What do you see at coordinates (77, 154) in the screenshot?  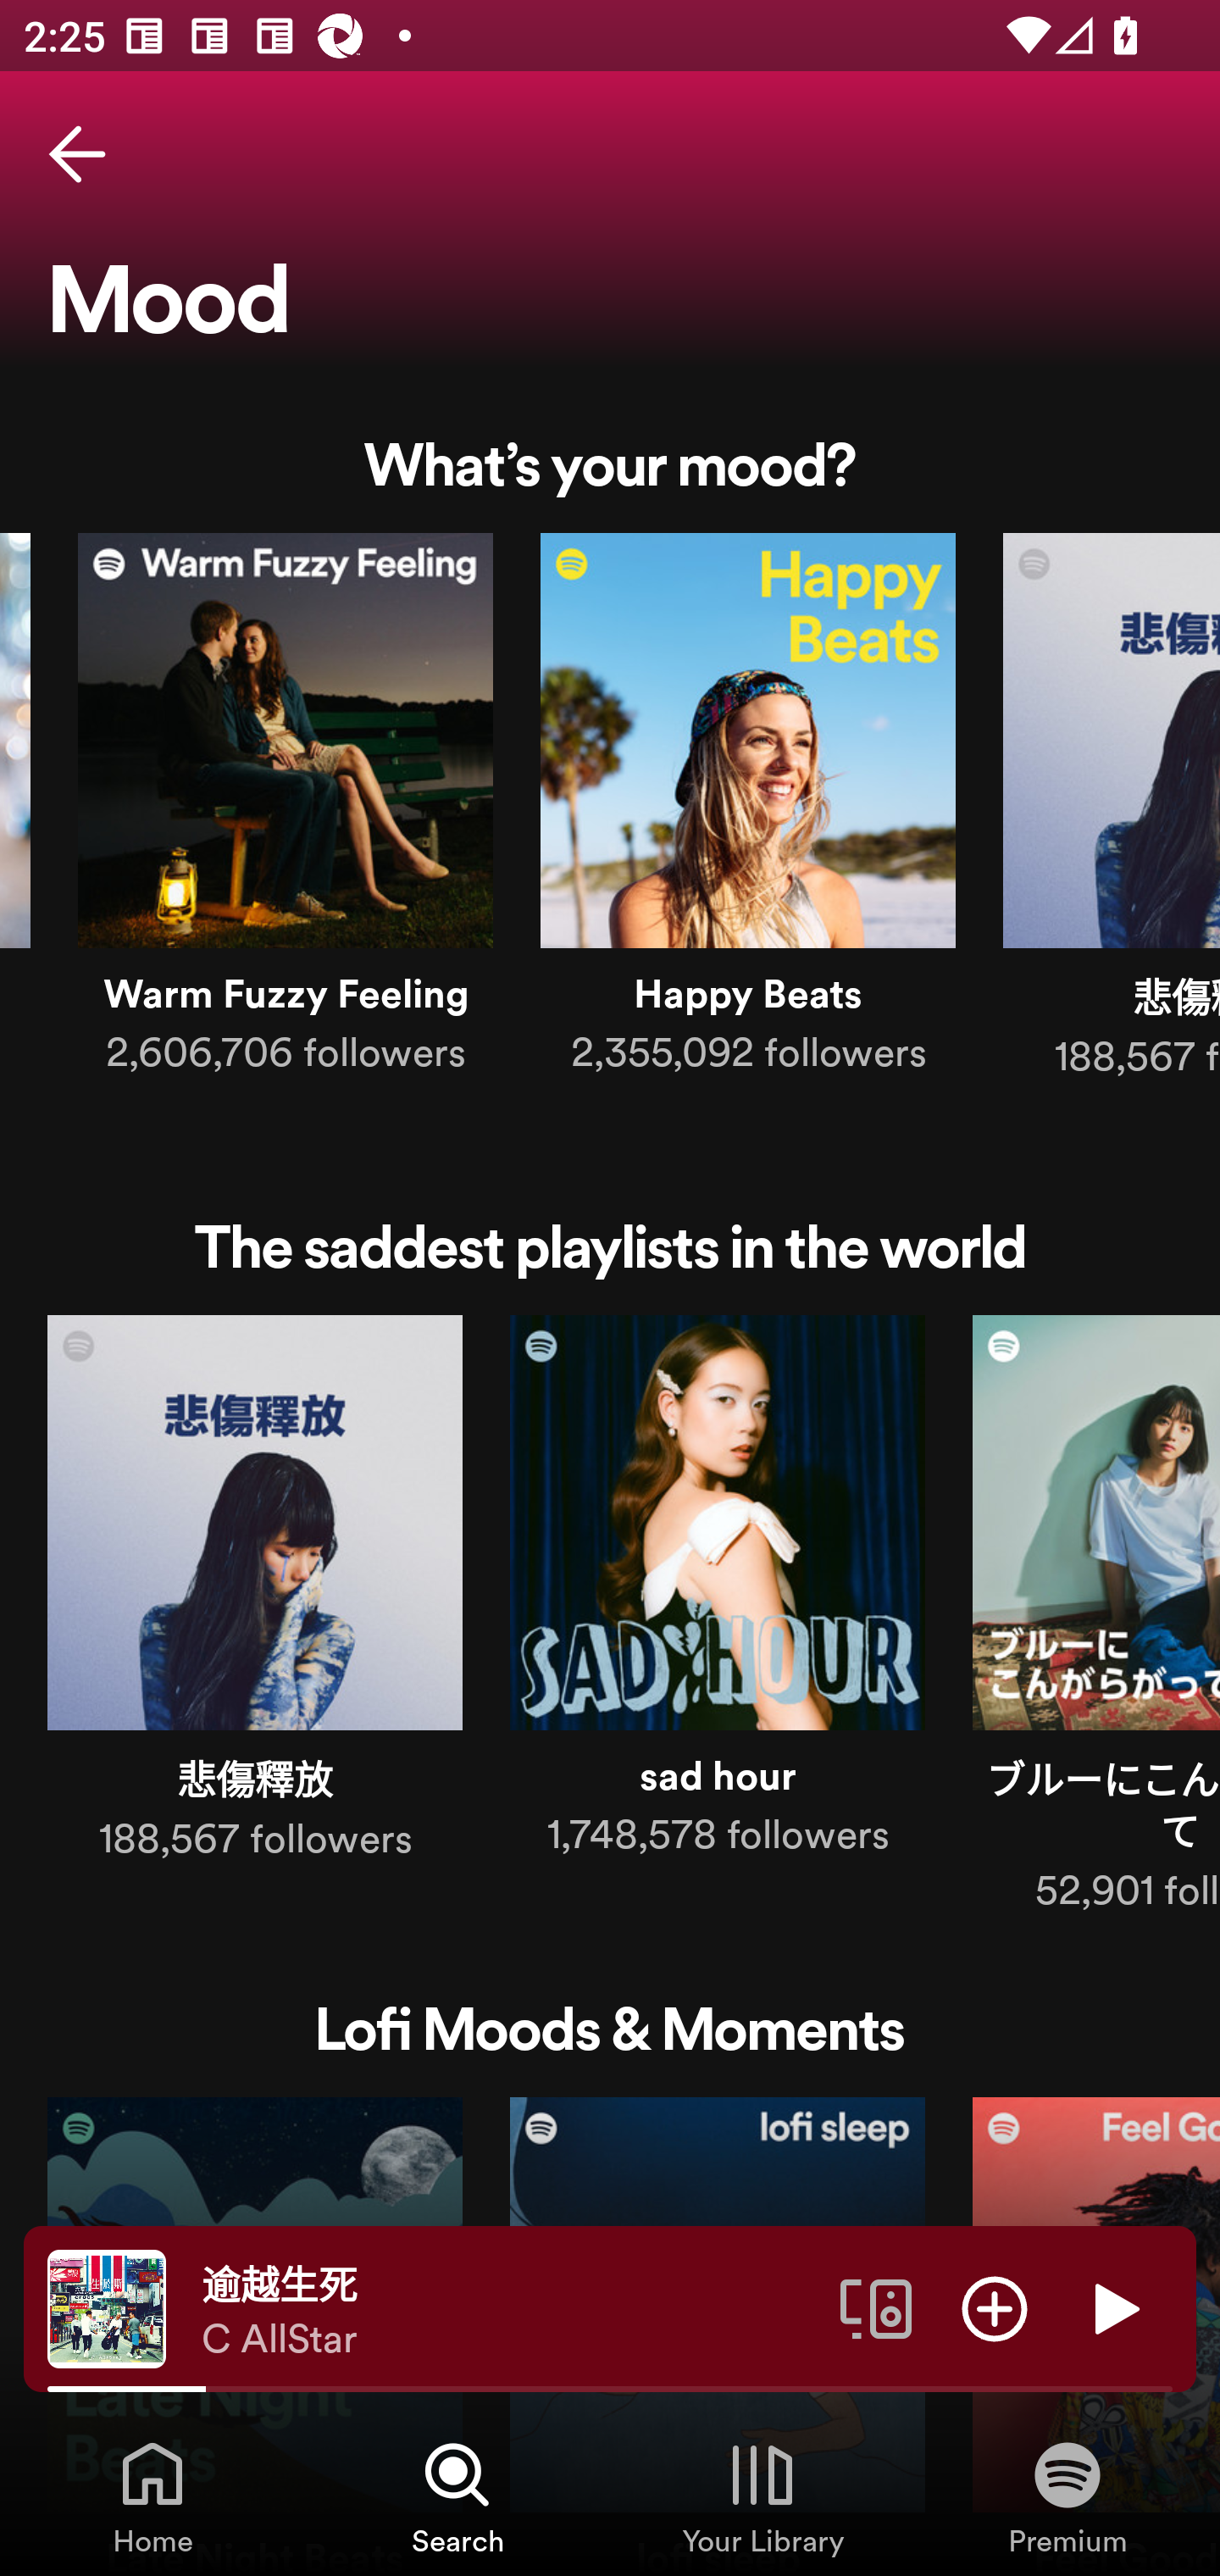 I see `Back` at bounding box center [77, 154].